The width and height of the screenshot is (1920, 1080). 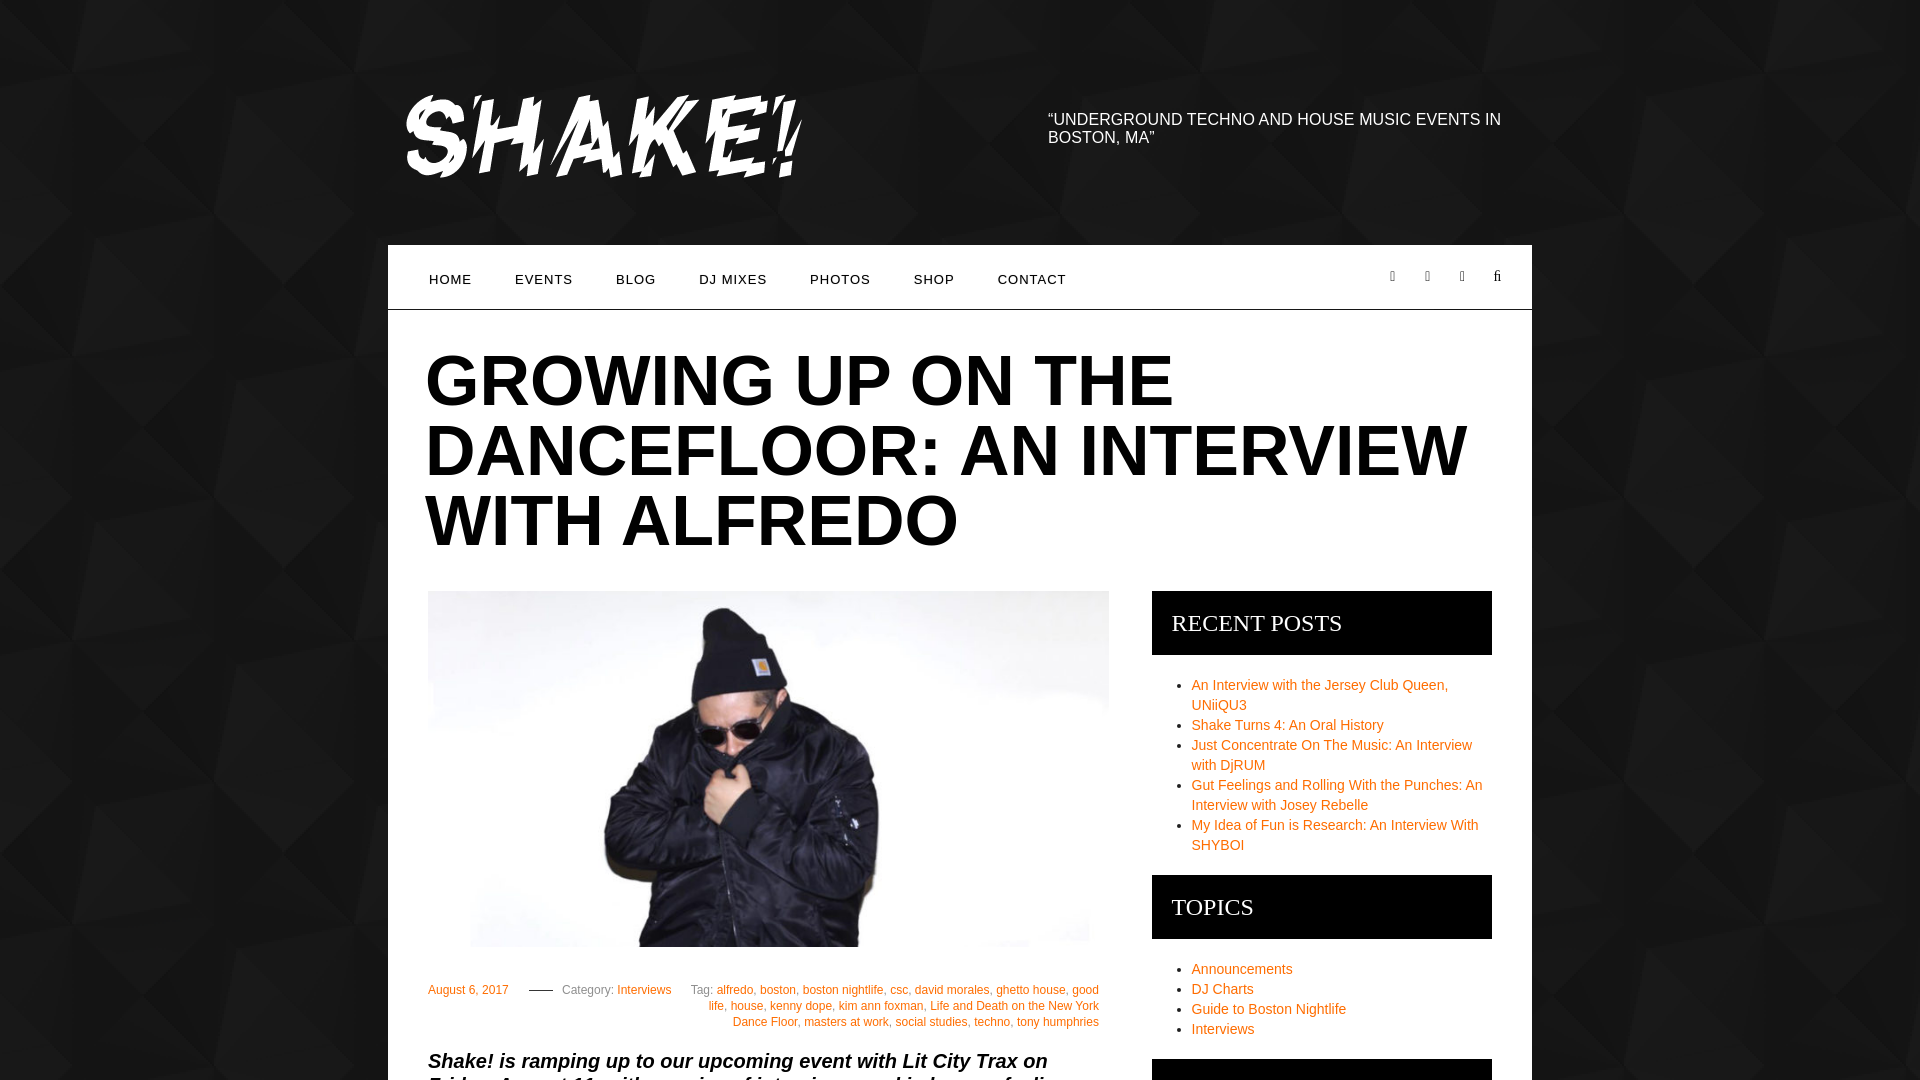 I want to click on kim ann foxman, so click(x=881, y=1006).